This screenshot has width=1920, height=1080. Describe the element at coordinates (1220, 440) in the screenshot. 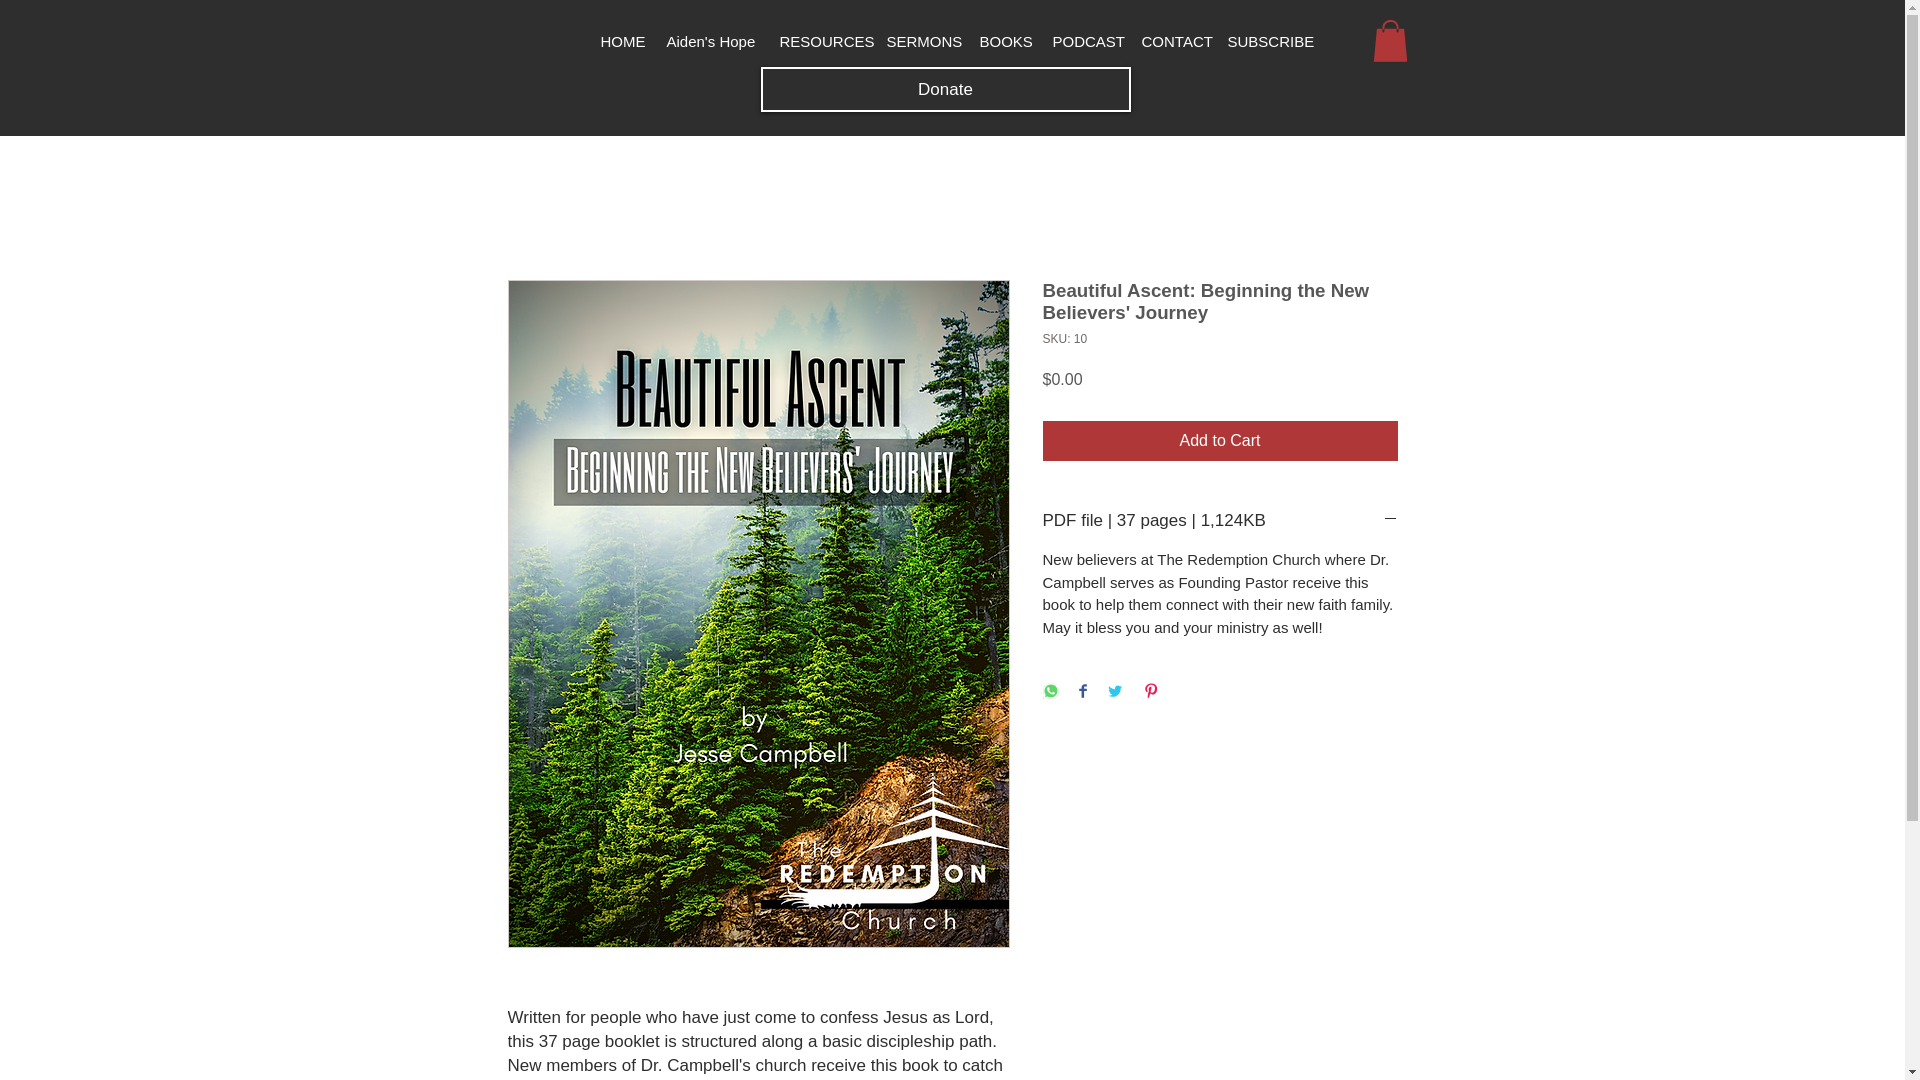

I see `Add to Cart` at that location.